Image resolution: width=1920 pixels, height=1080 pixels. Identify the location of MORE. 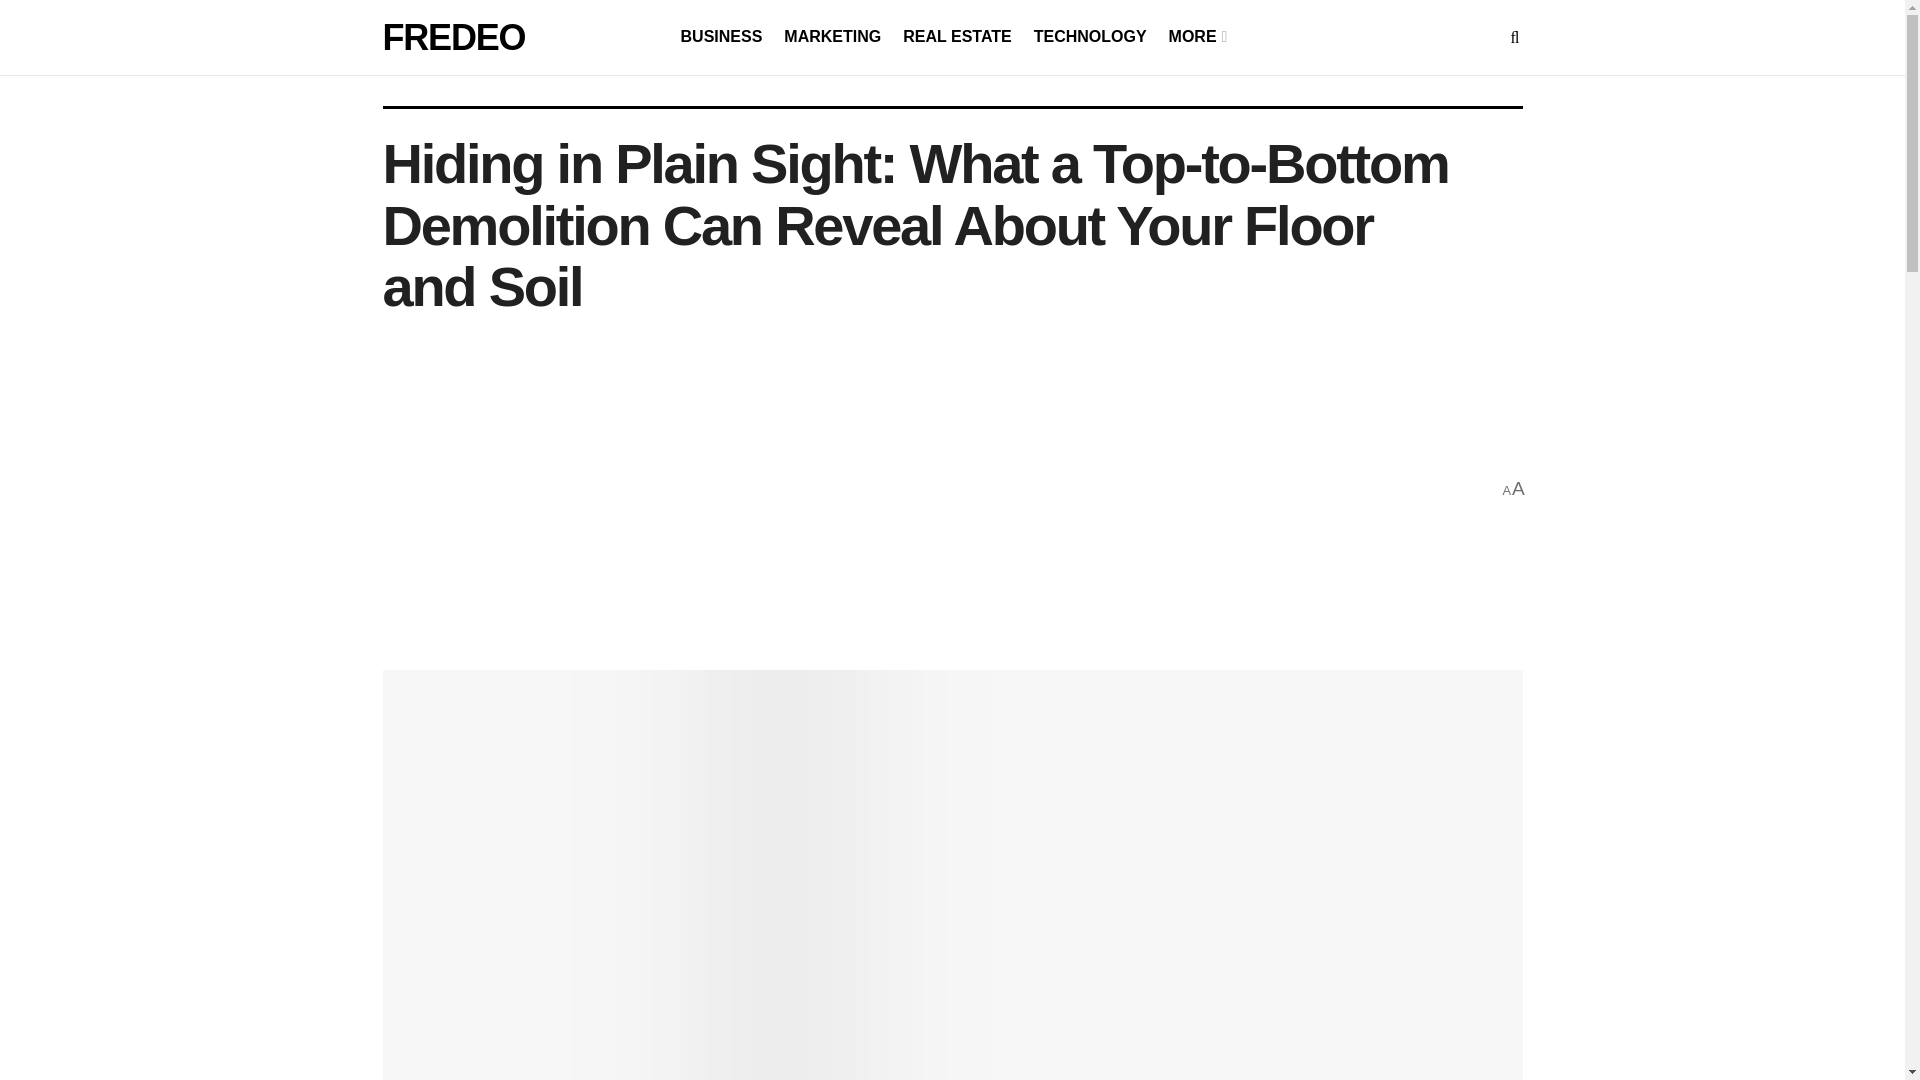
(1196, 36).